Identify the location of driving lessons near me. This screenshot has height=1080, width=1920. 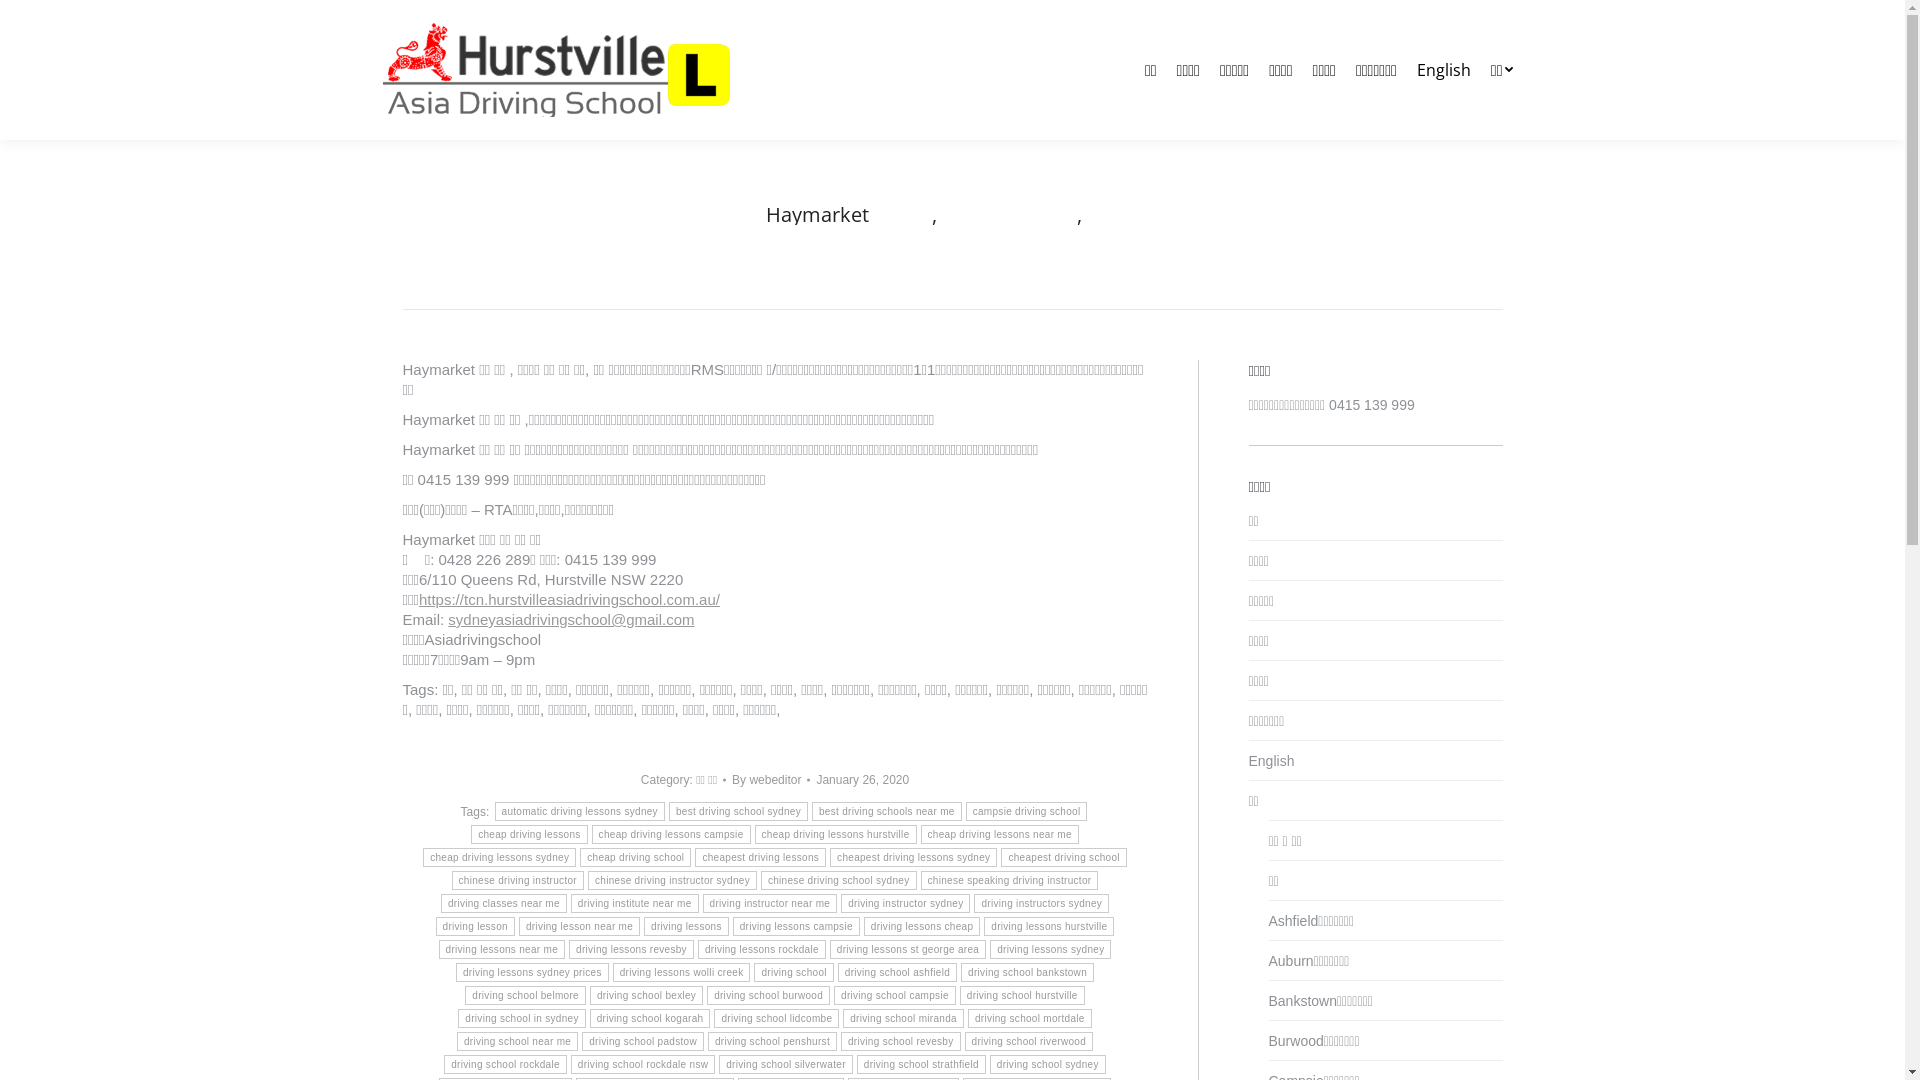
(502, 950).